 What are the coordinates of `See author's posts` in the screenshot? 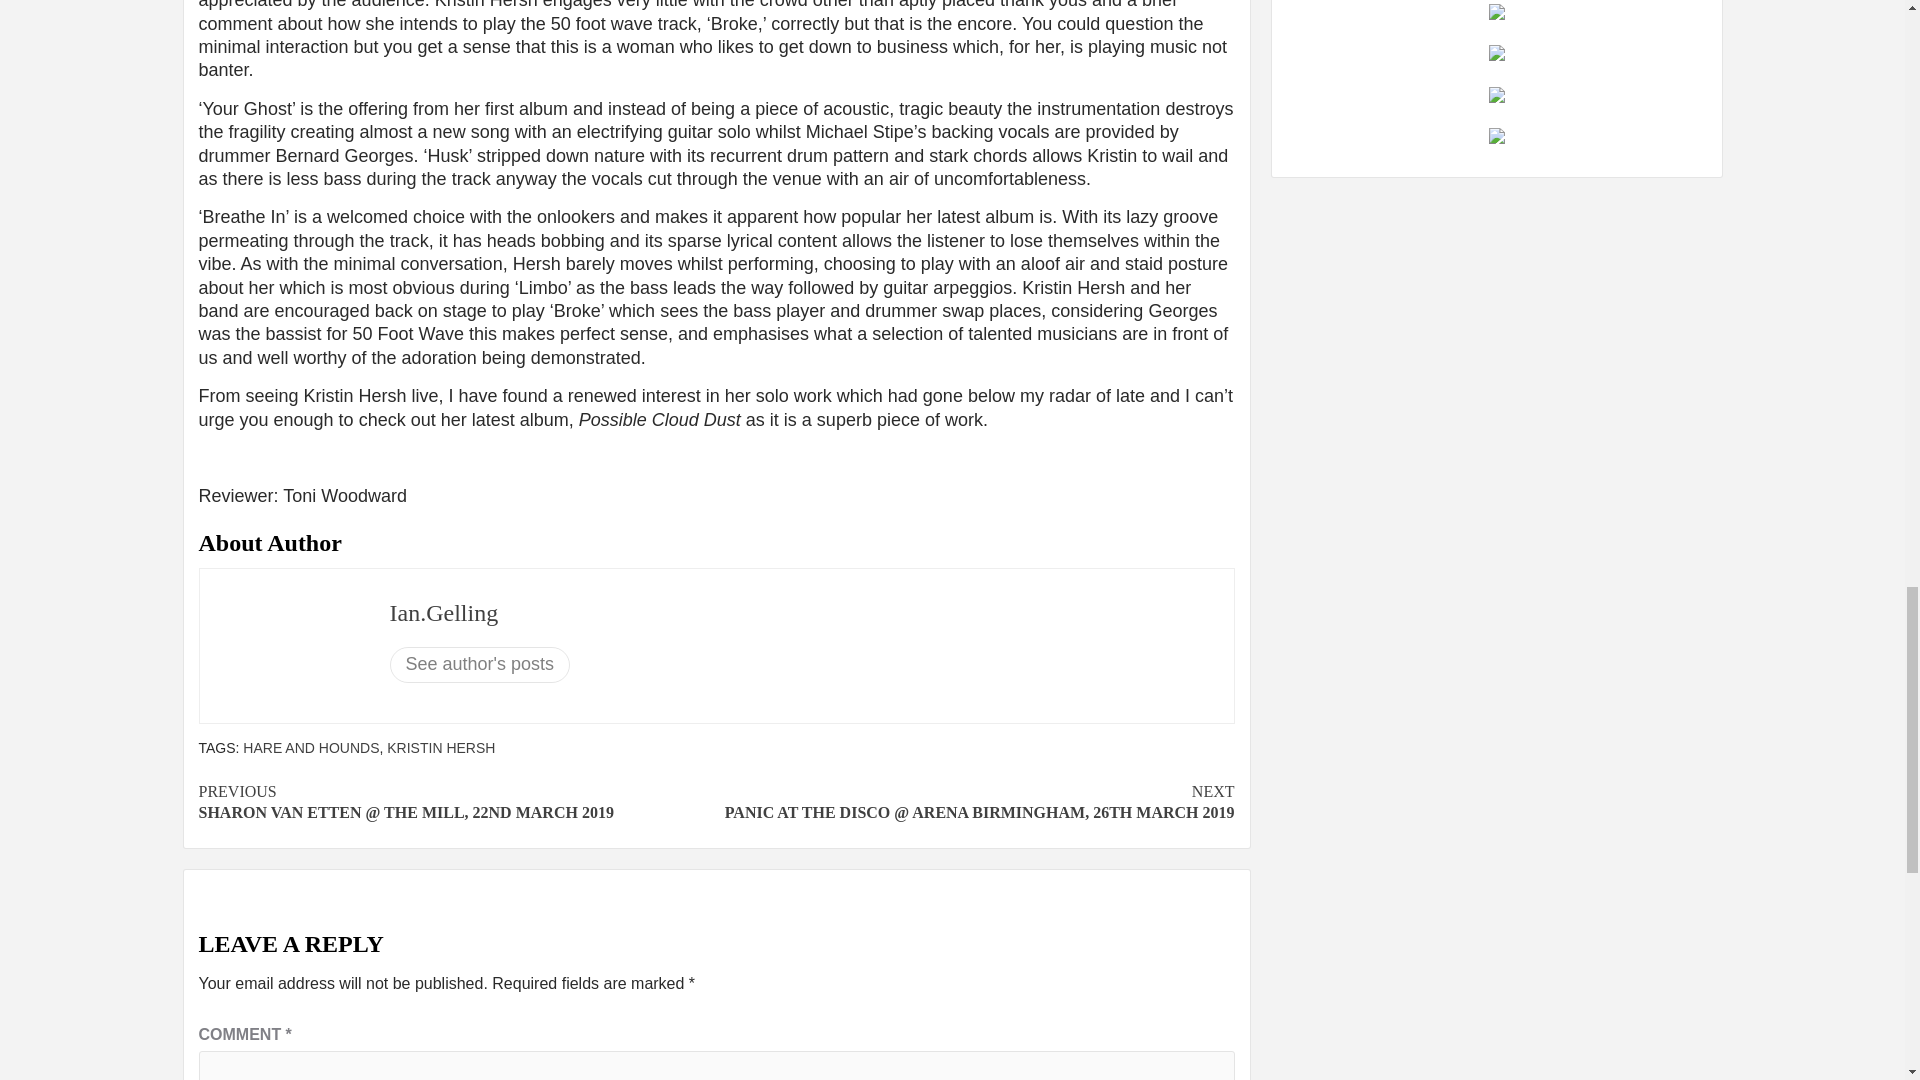 It's located at (480, 664).